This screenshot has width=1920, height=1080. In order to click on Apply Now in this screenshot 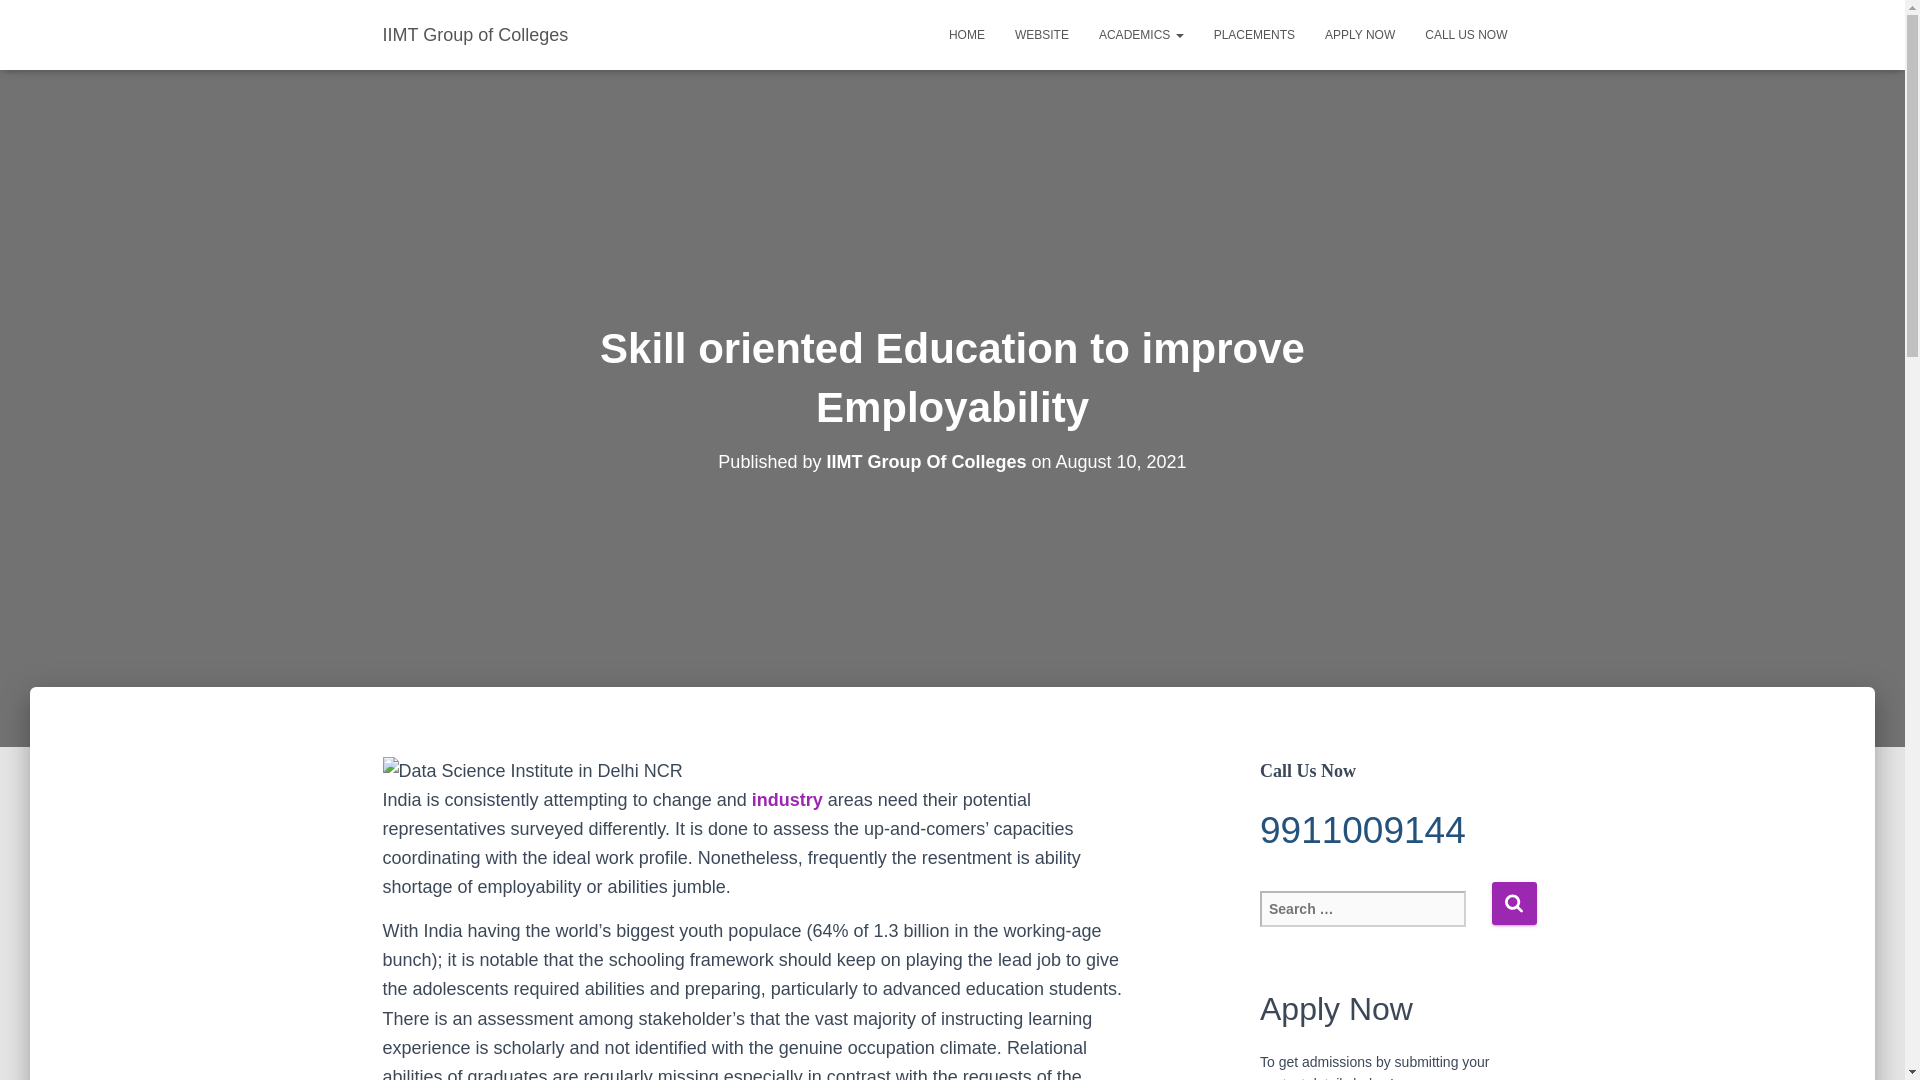, I will do `click(1359, 34)`.